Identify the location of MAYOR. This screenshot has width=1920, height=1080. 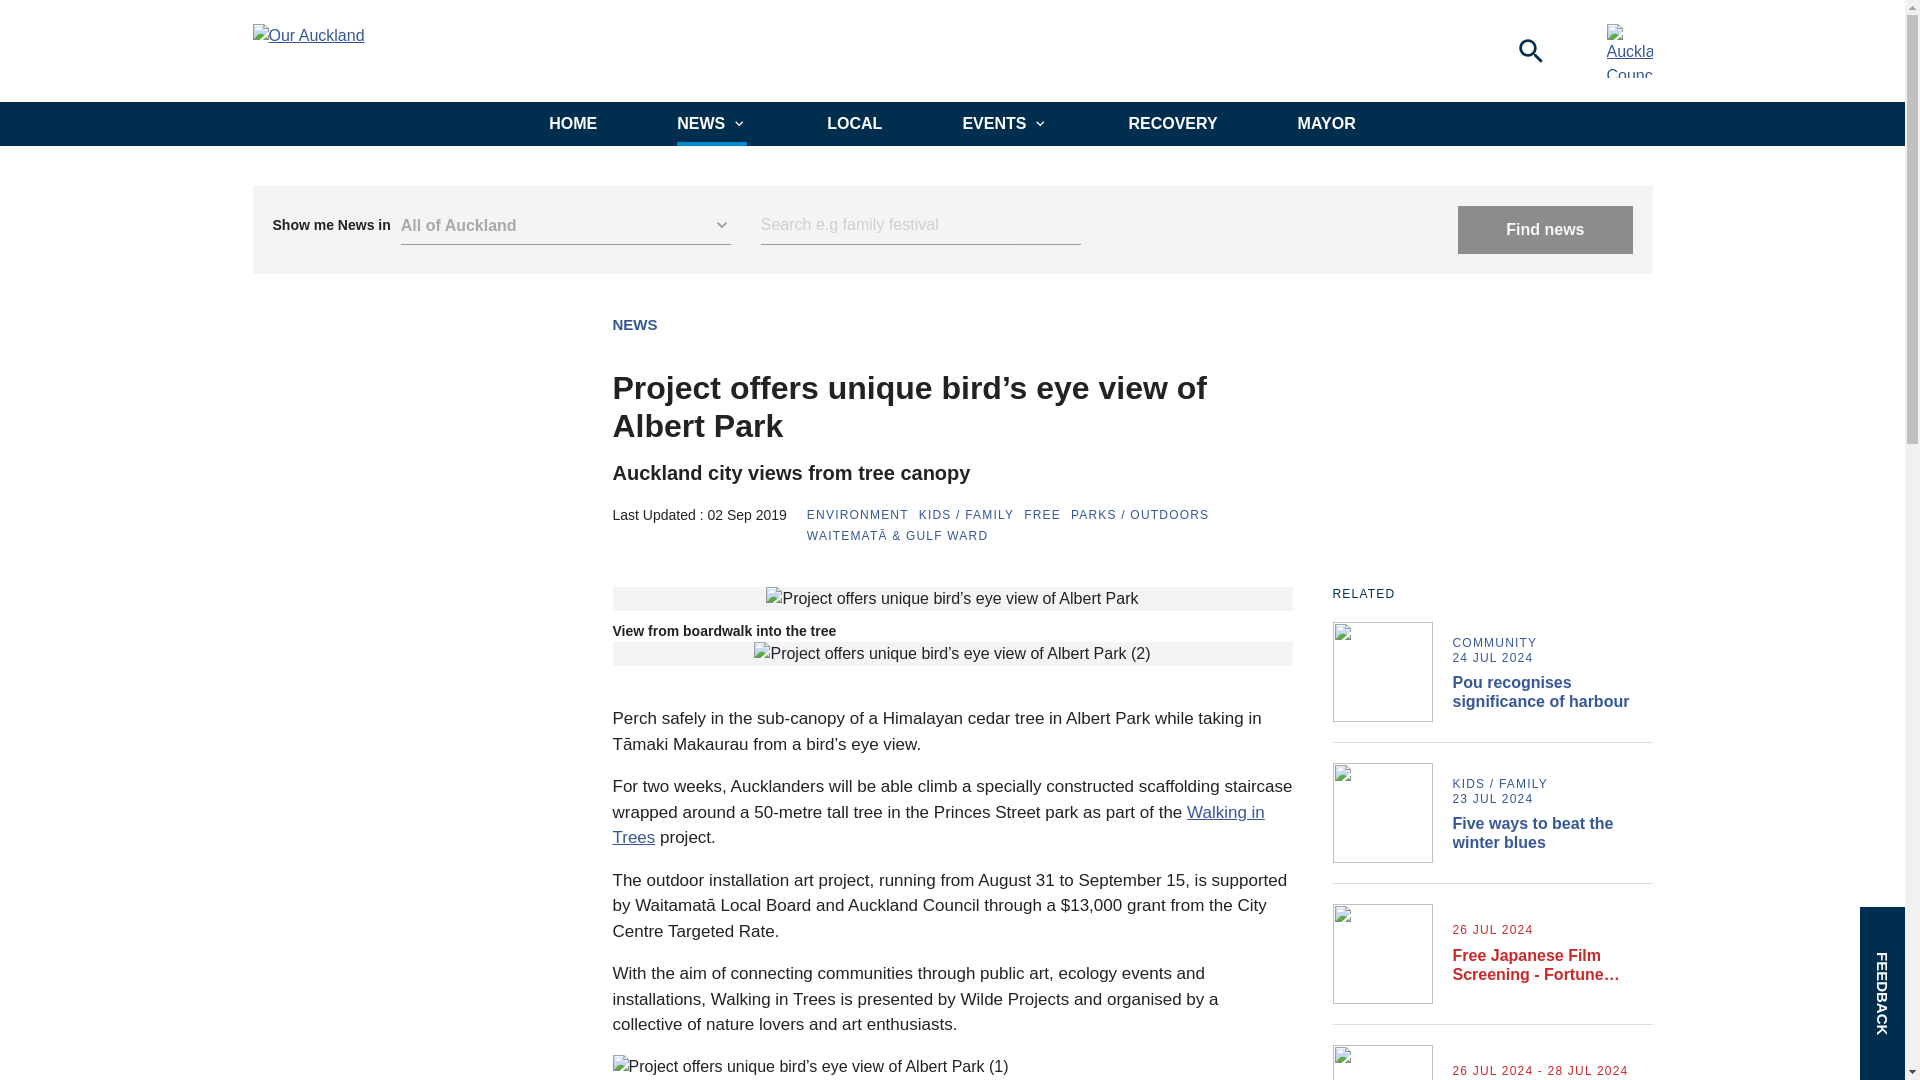
(1326, 123).